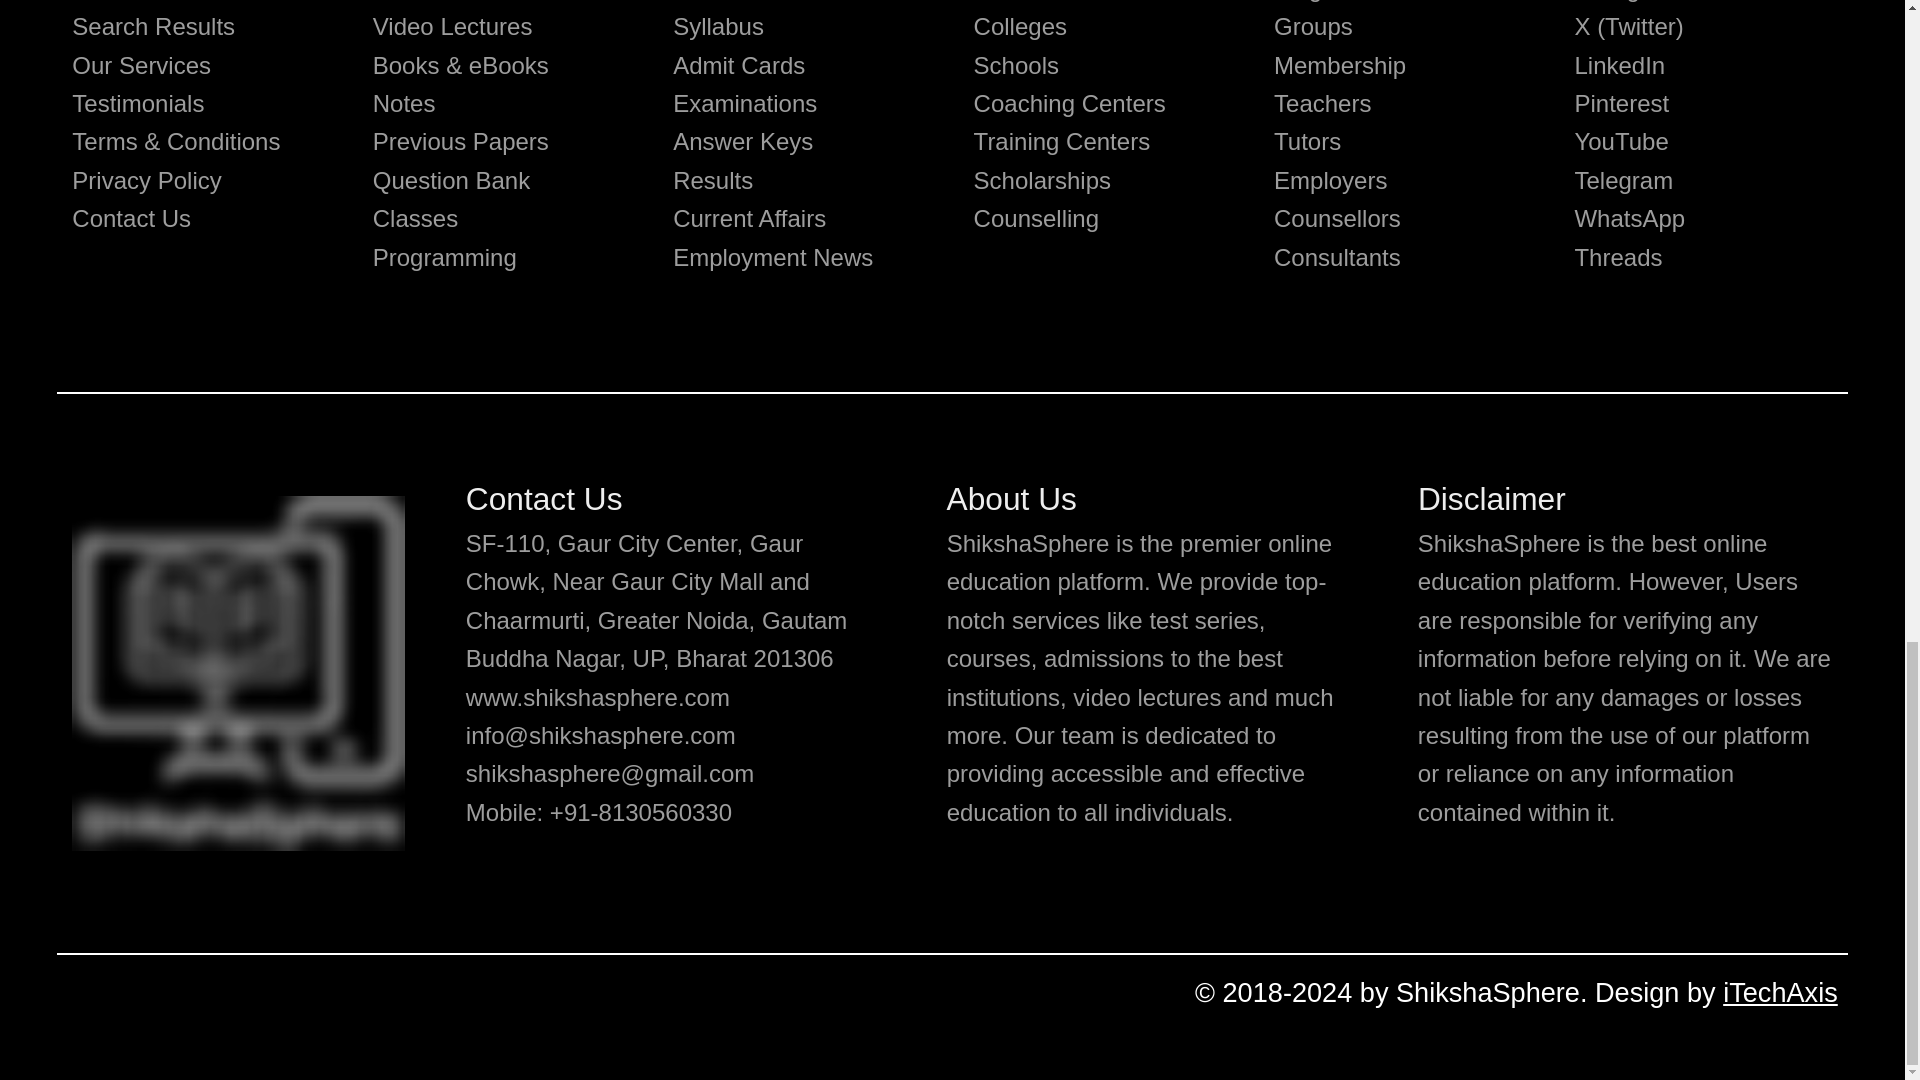  What do you see at coordinates (153, 26) in the screenshot?
I see `Search Results` at bounding box center [153, 26].